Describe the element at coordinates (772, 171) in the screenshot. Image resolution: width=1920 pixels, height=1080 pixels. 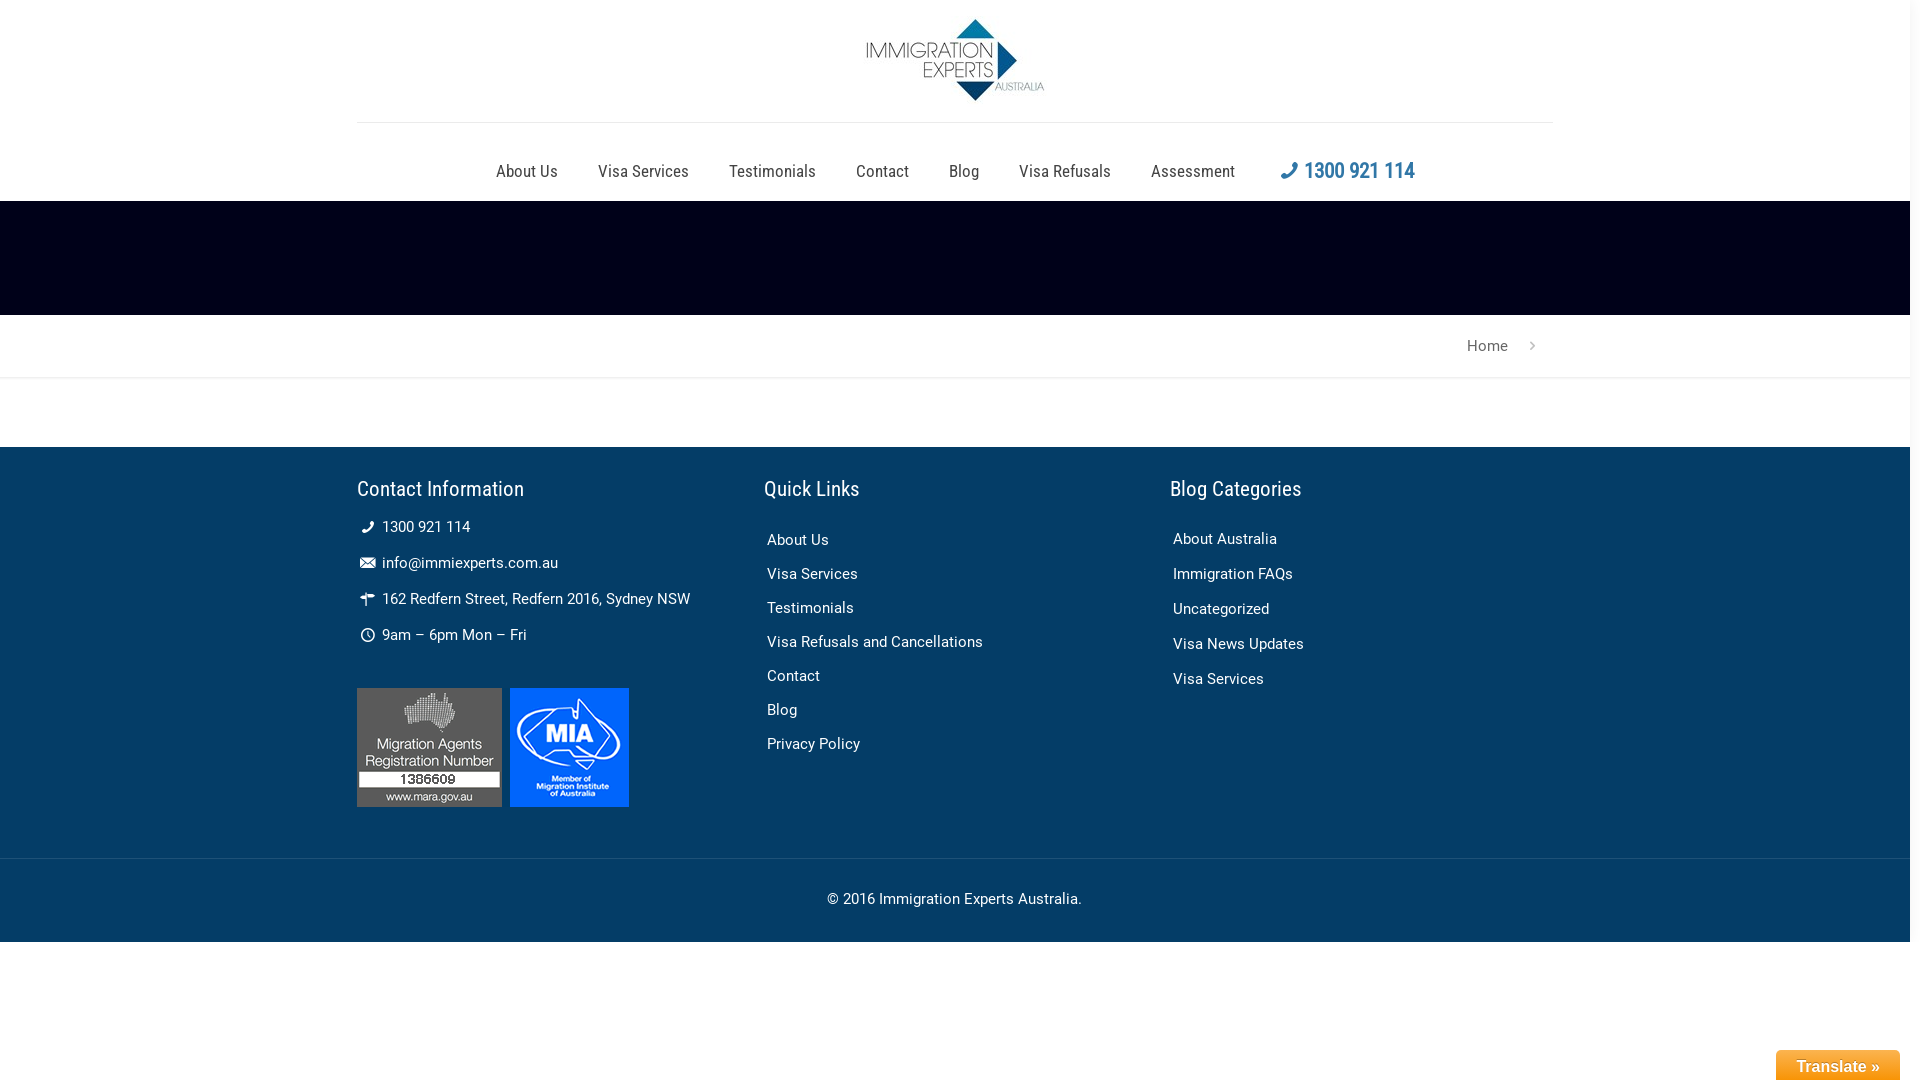
I see `Testimonials` at that location.